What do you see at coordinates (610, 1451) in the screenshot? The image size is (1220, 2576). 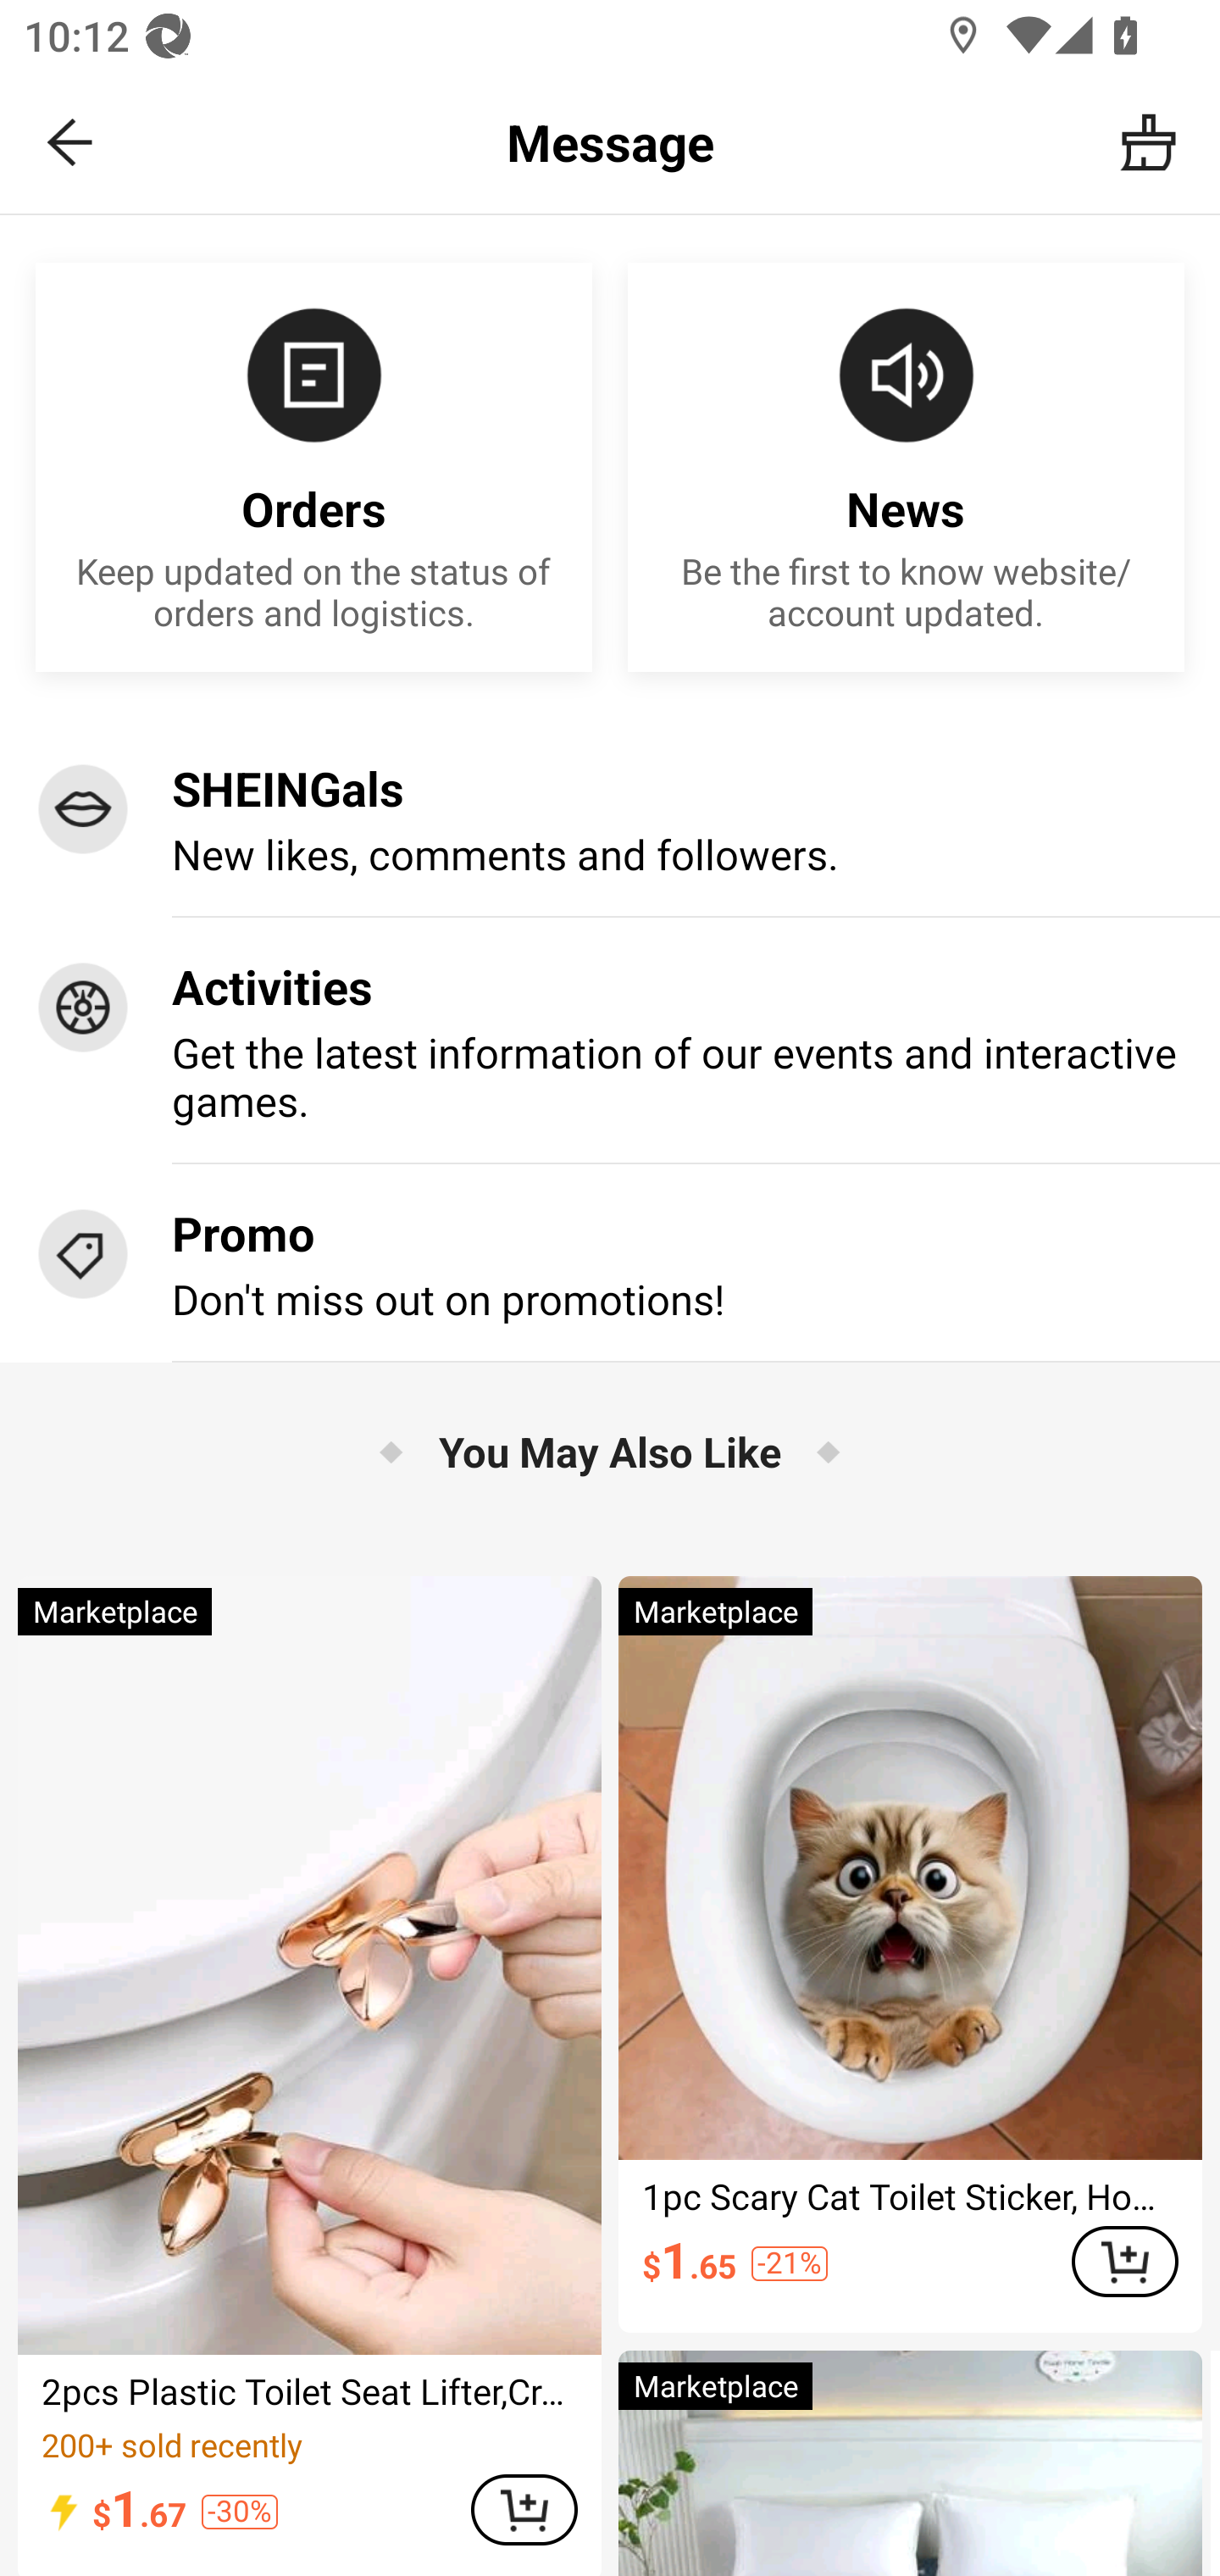 I see `You May Also Like` at bounding box center [610, 1451].